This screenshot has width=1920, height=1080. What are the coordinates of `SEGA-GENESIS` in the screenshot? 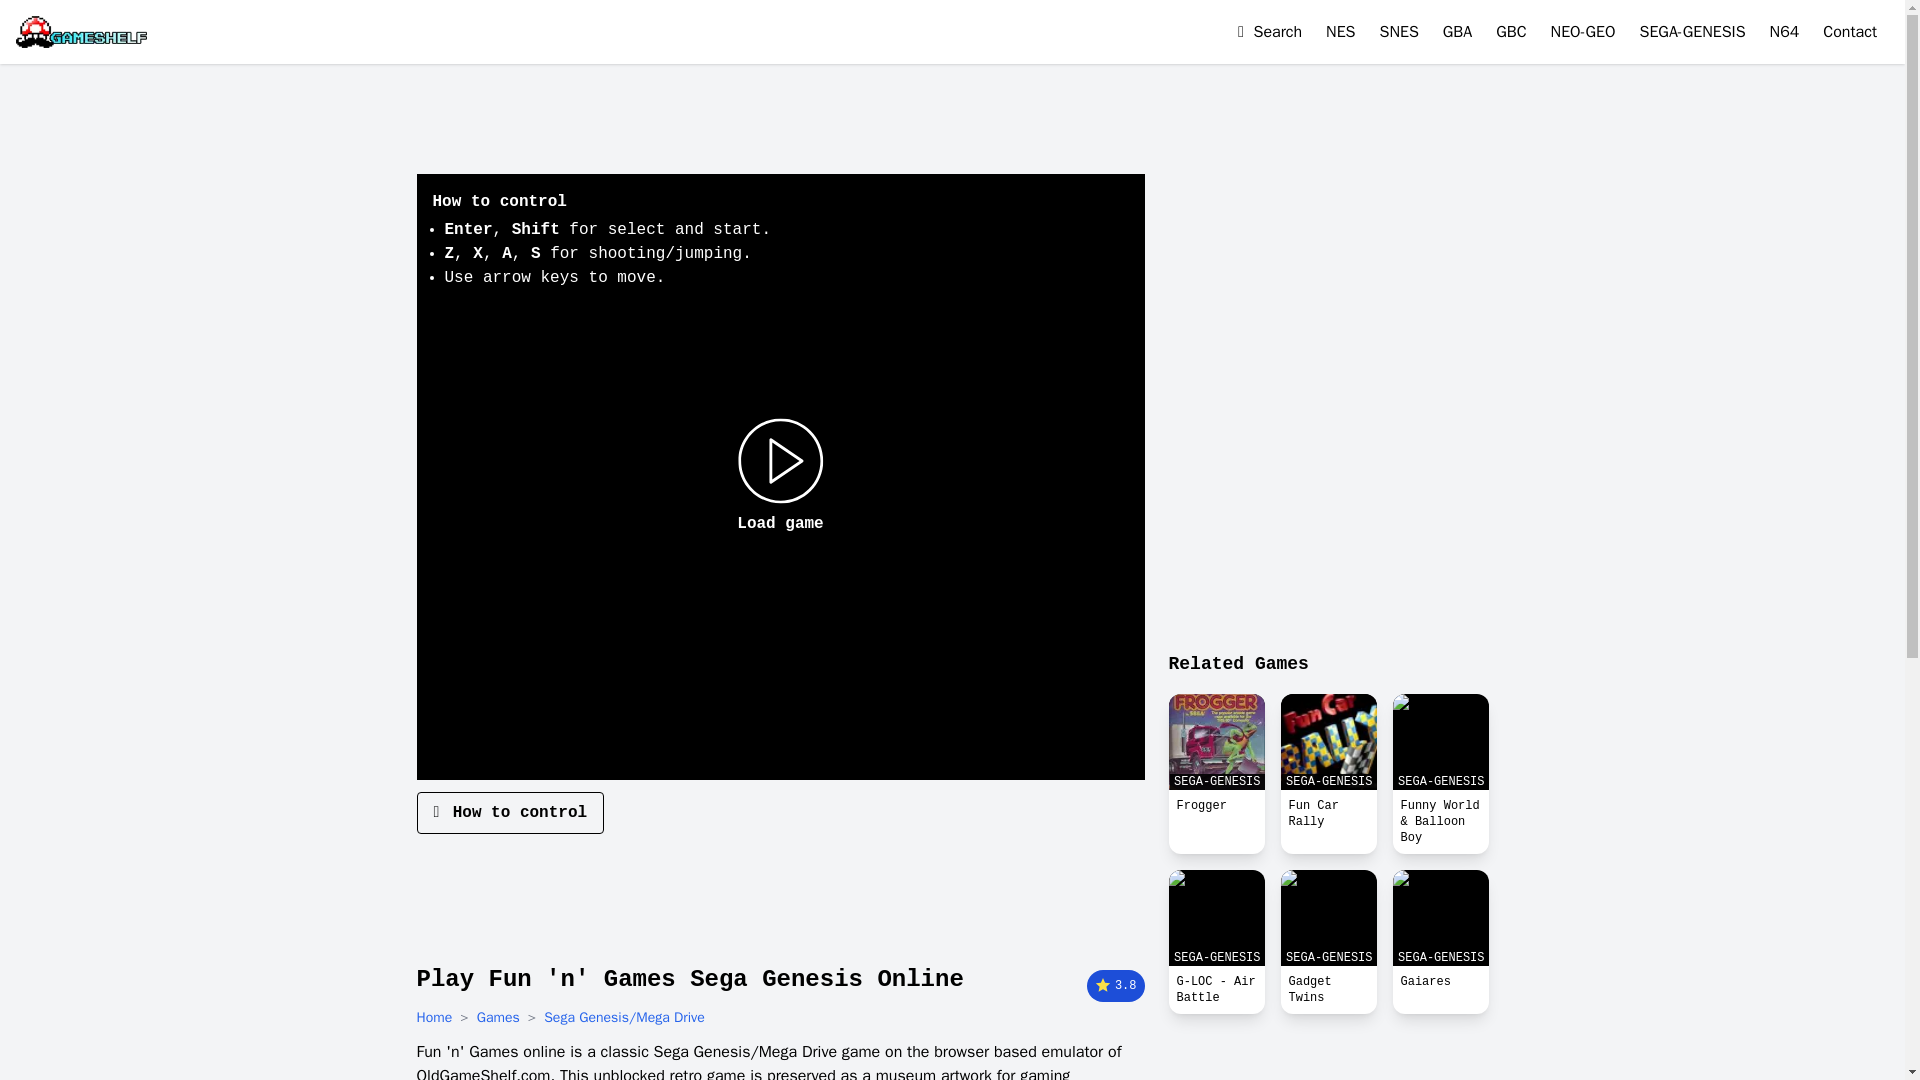 It's located at (1215, 742).